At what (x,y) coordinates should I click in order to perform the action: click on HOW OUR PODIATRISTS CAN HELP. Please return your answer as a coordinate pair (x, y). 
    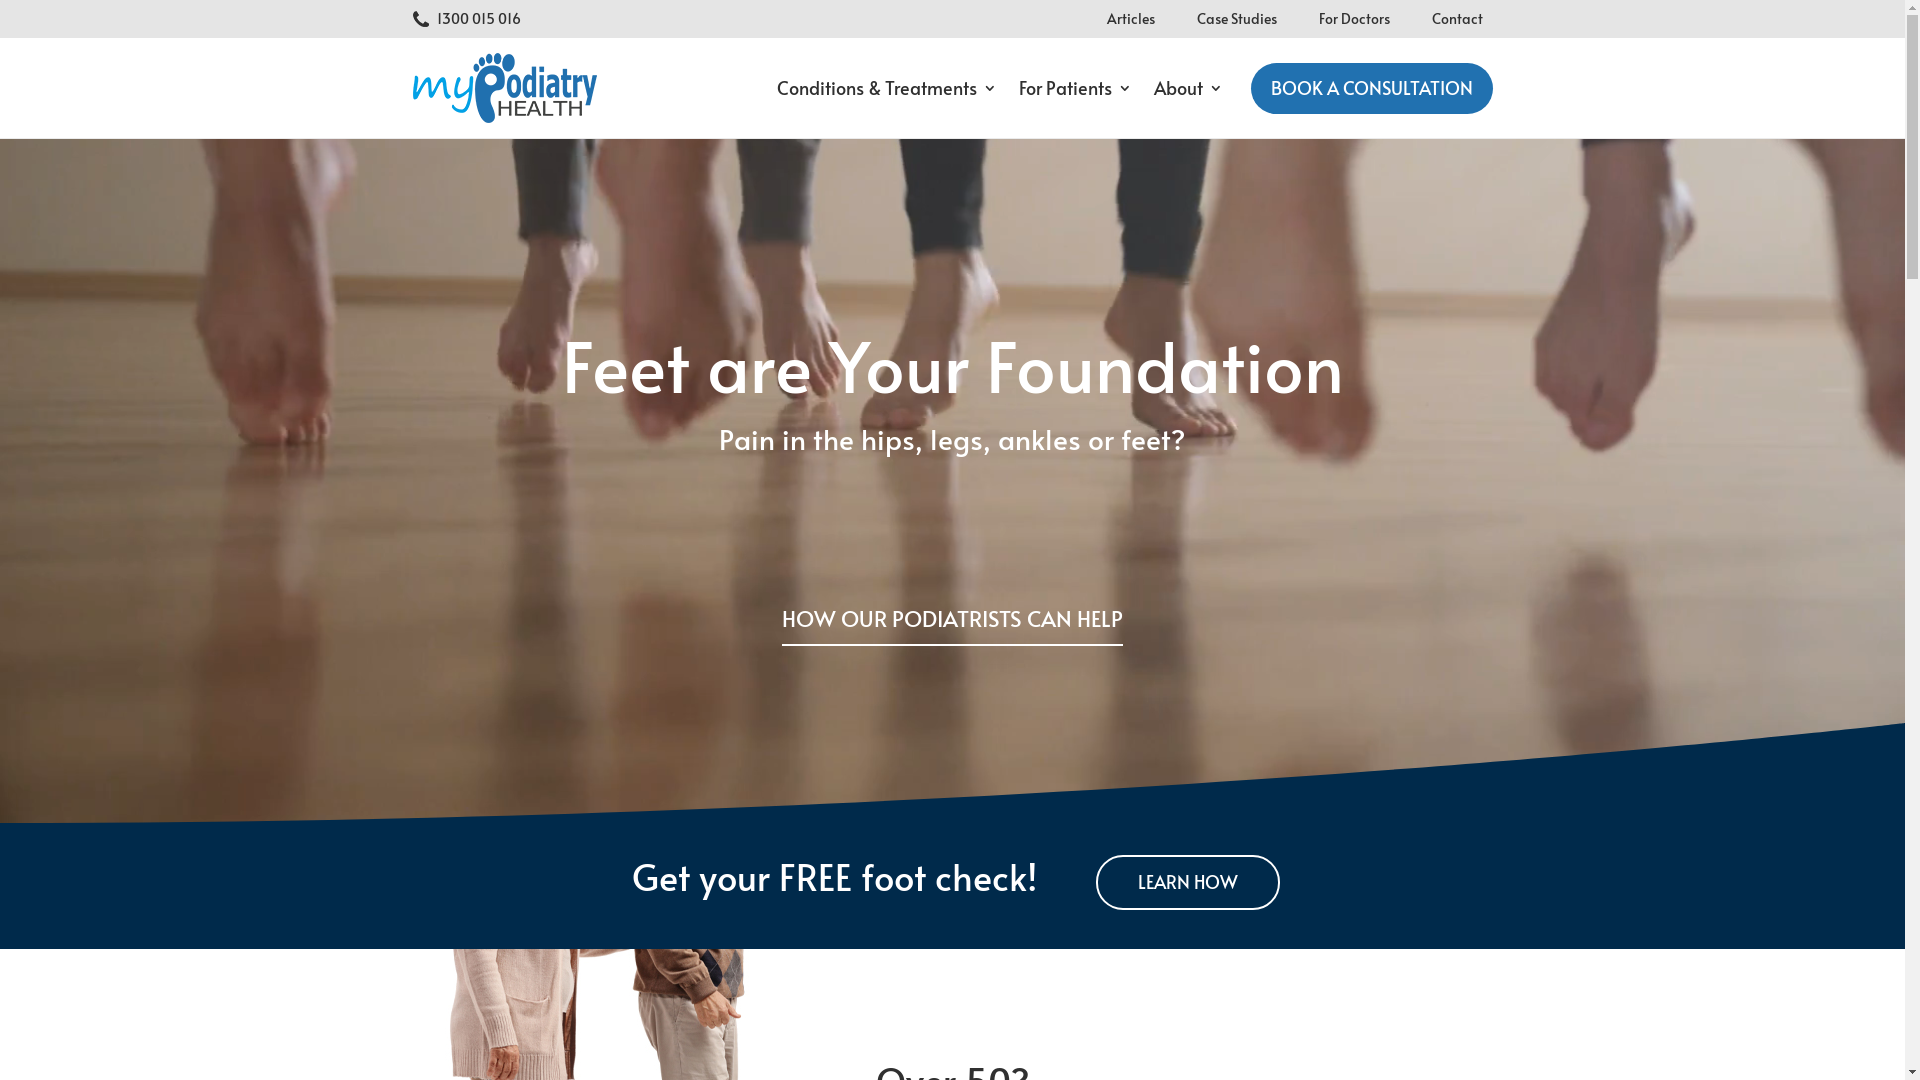
    Looking at the image, I should click on (952, 623).